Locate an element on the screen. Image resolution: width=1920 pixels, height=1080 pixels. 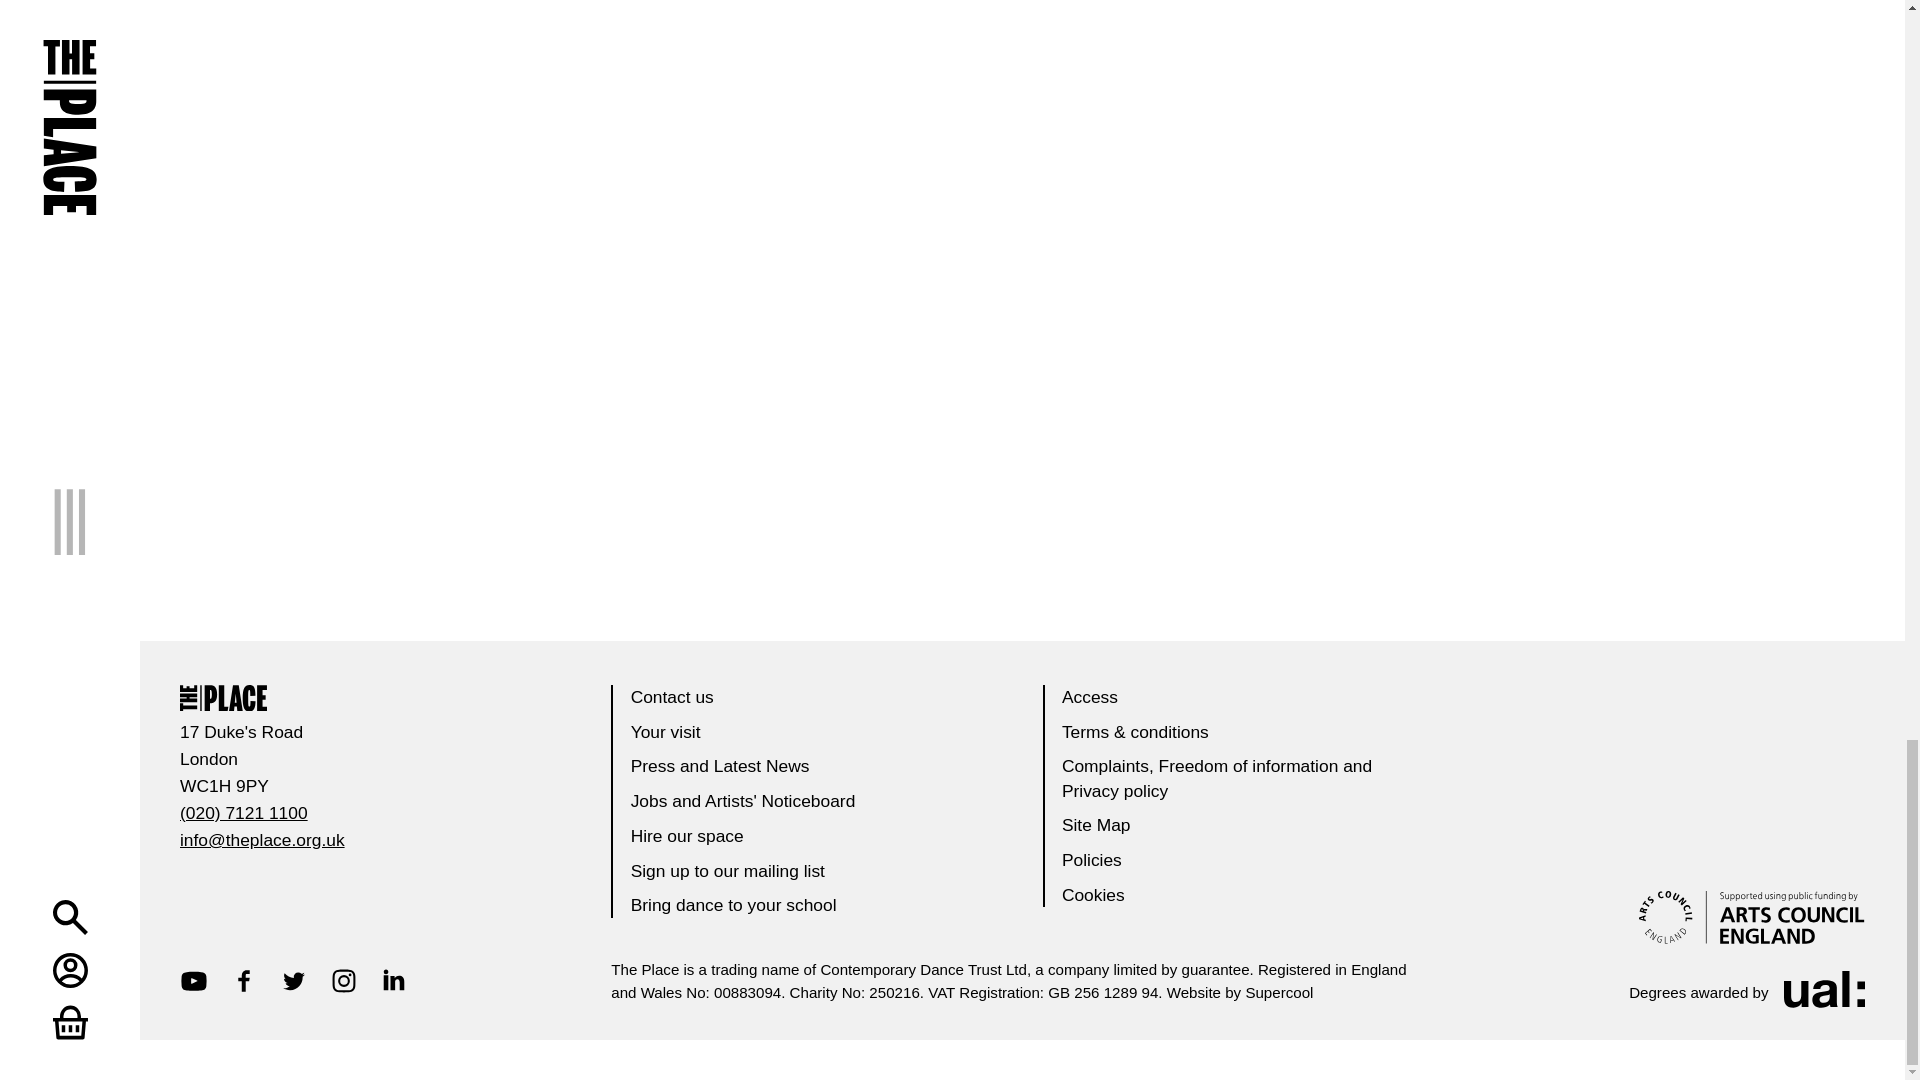
Access is located at coordinates (1089, 696).